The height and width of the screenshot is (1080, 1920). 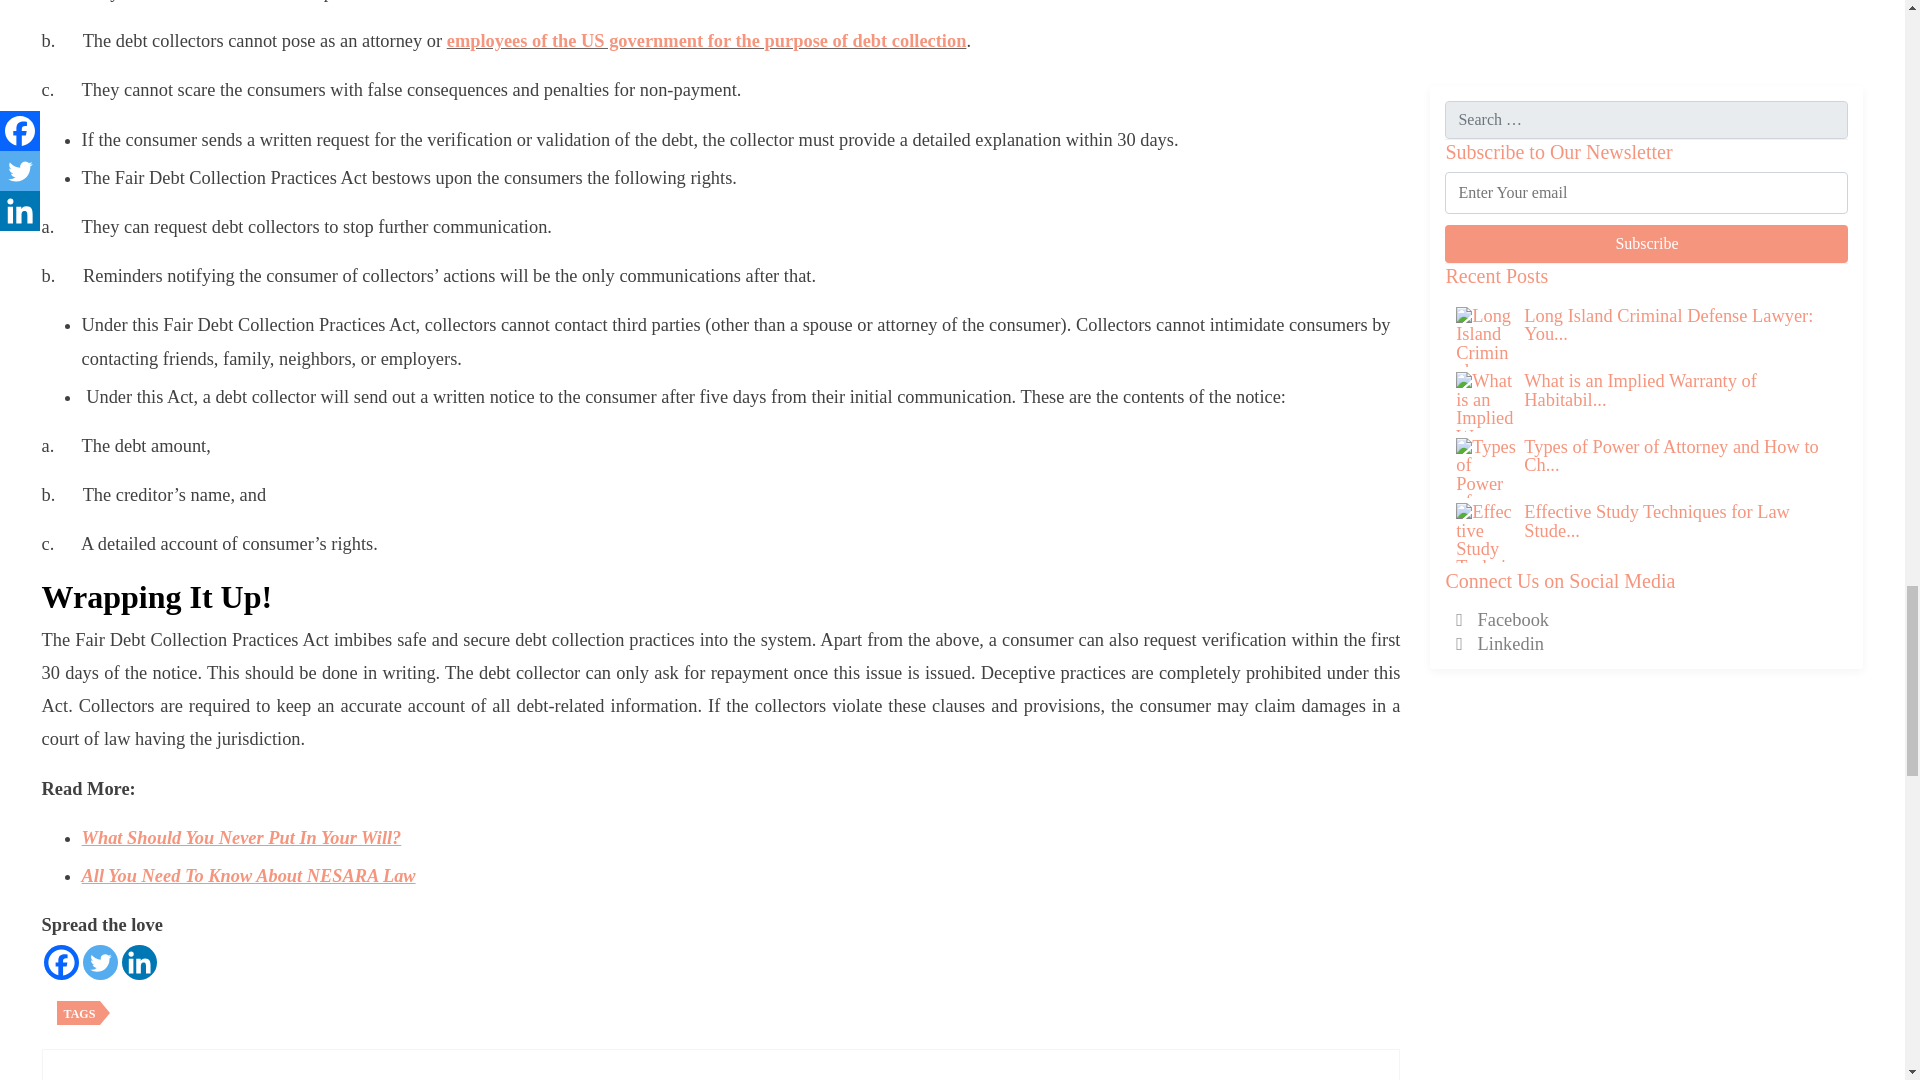 What do you see at coordinates (100, 962) in the screenshot?
I see `Twitter` at bounding box center [100, 962].